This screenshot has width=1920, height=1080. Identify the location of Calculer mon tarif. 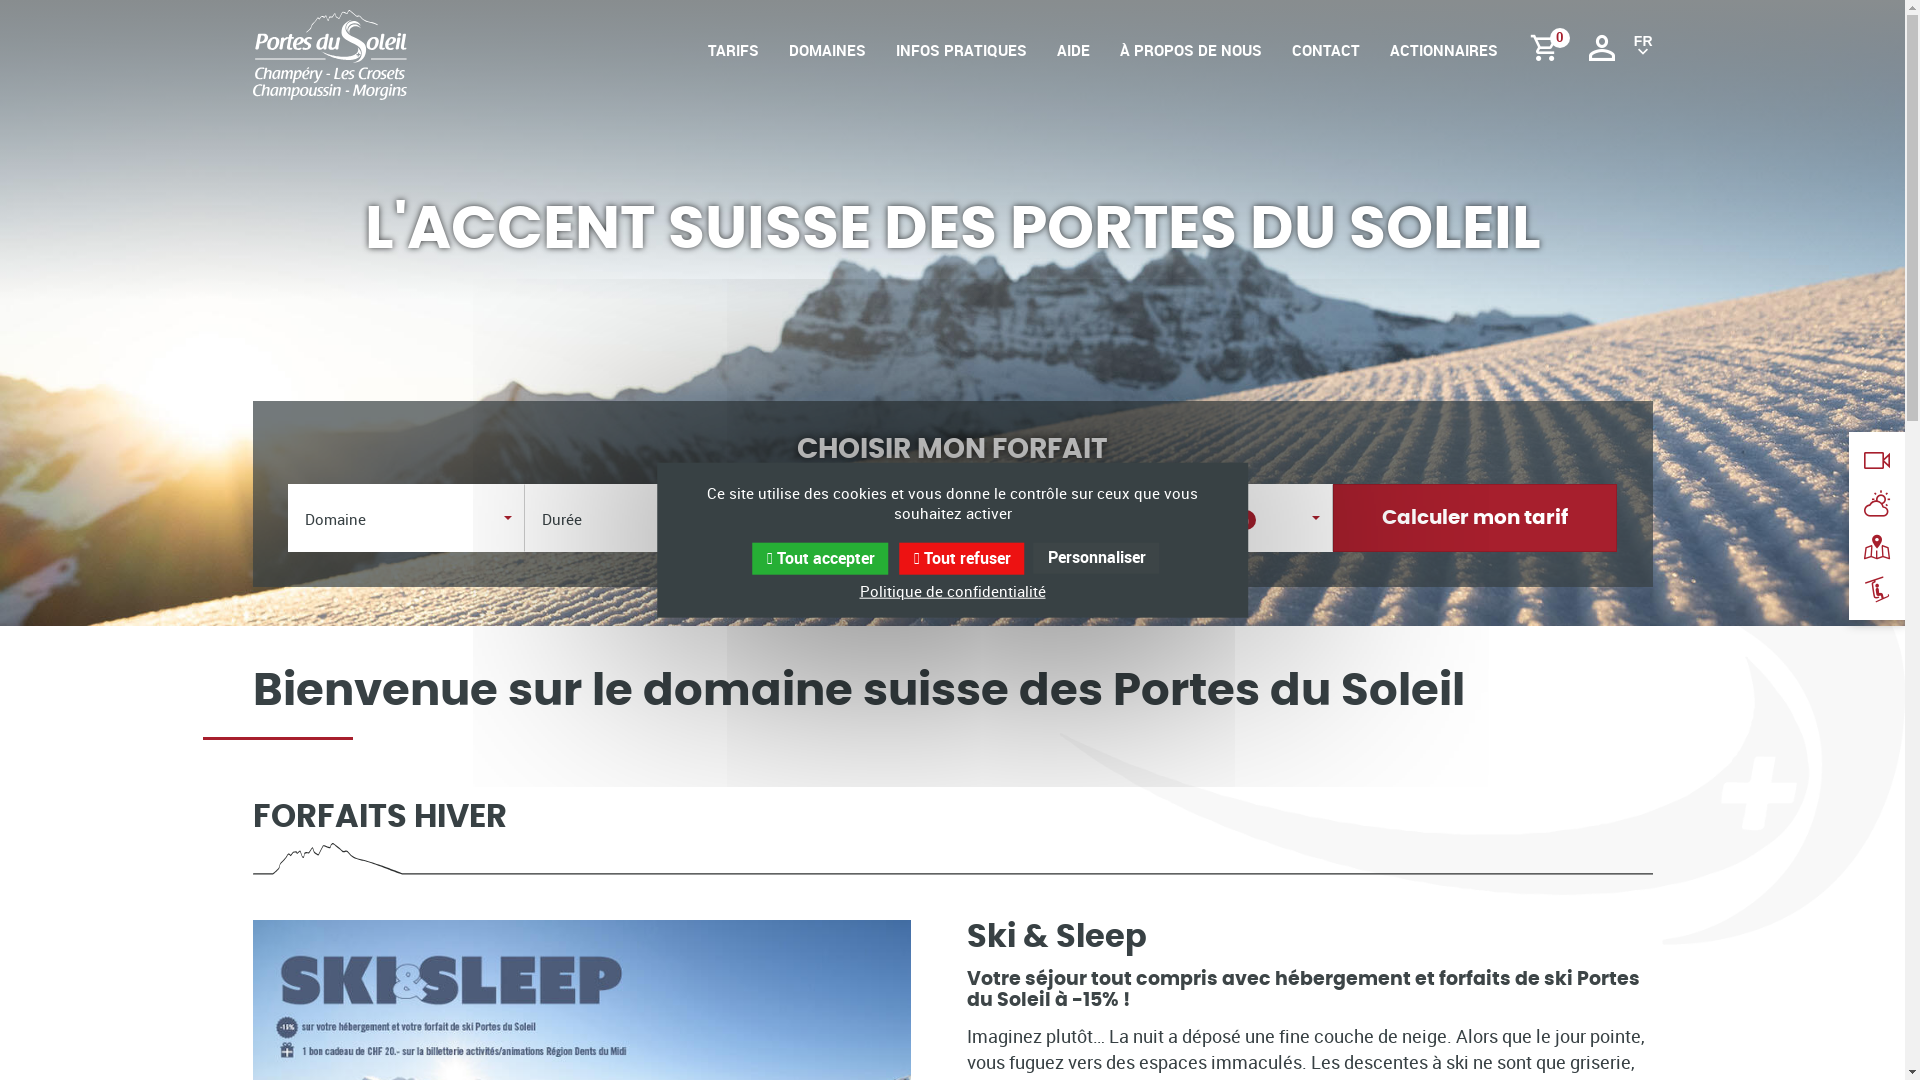
(1475, 518).